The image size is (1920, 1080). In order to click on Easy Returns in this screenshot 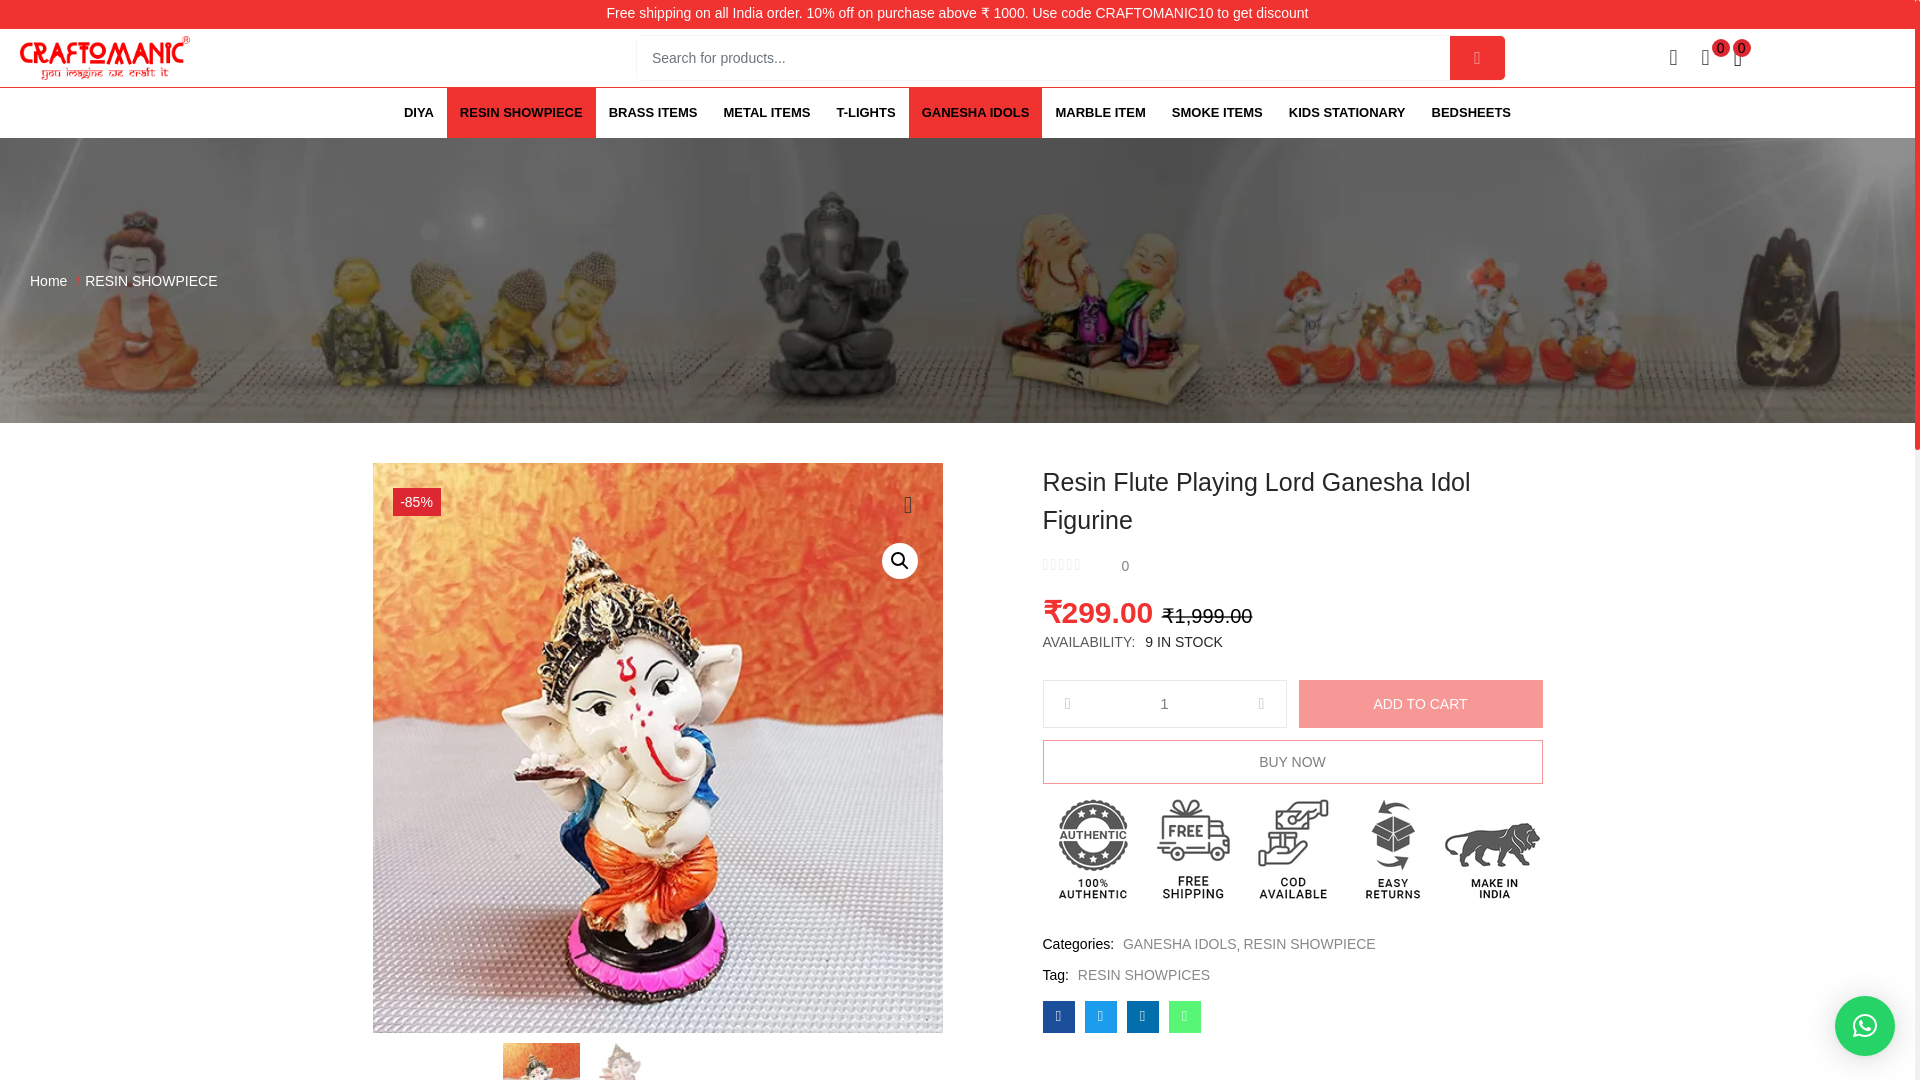, I will do `click(1392, 847)`.